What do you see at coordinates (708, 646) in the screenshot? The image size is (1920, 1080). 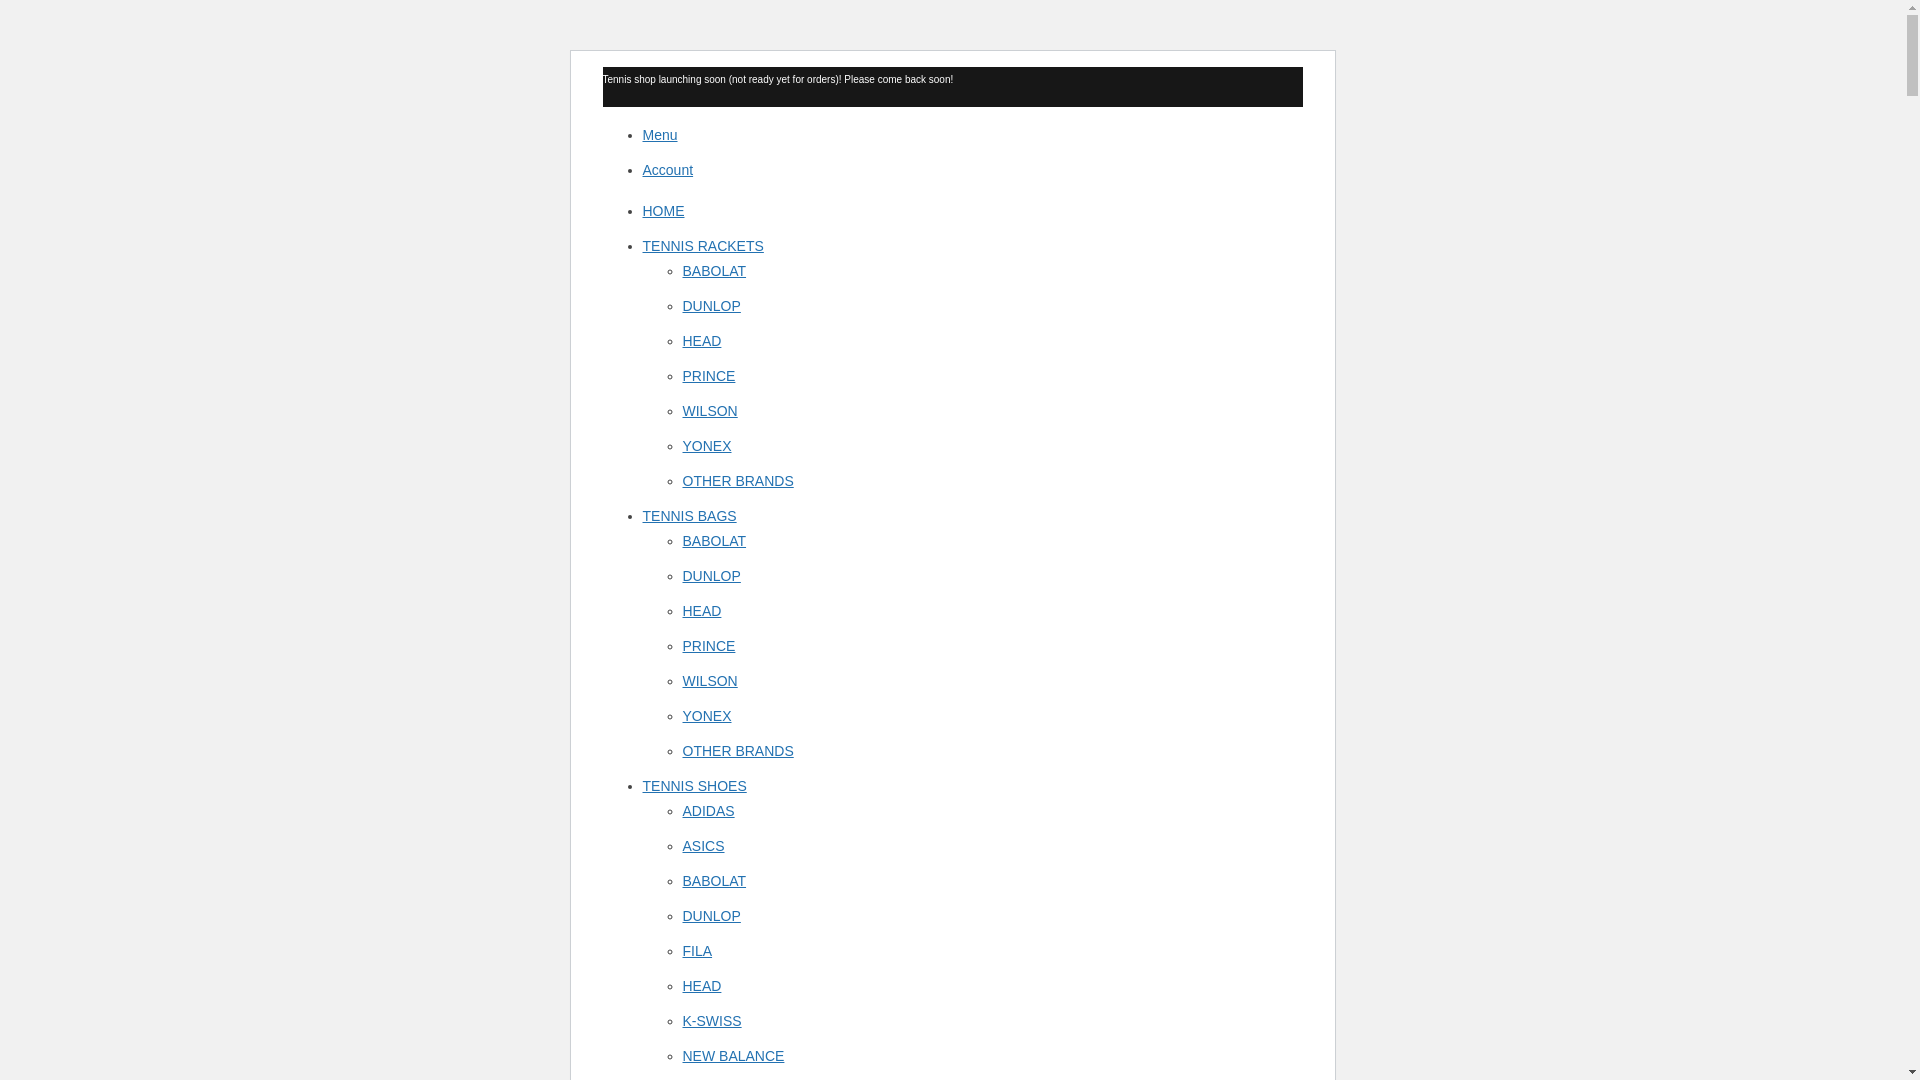 I see `PRINCE` at bounding box center [708, 646].